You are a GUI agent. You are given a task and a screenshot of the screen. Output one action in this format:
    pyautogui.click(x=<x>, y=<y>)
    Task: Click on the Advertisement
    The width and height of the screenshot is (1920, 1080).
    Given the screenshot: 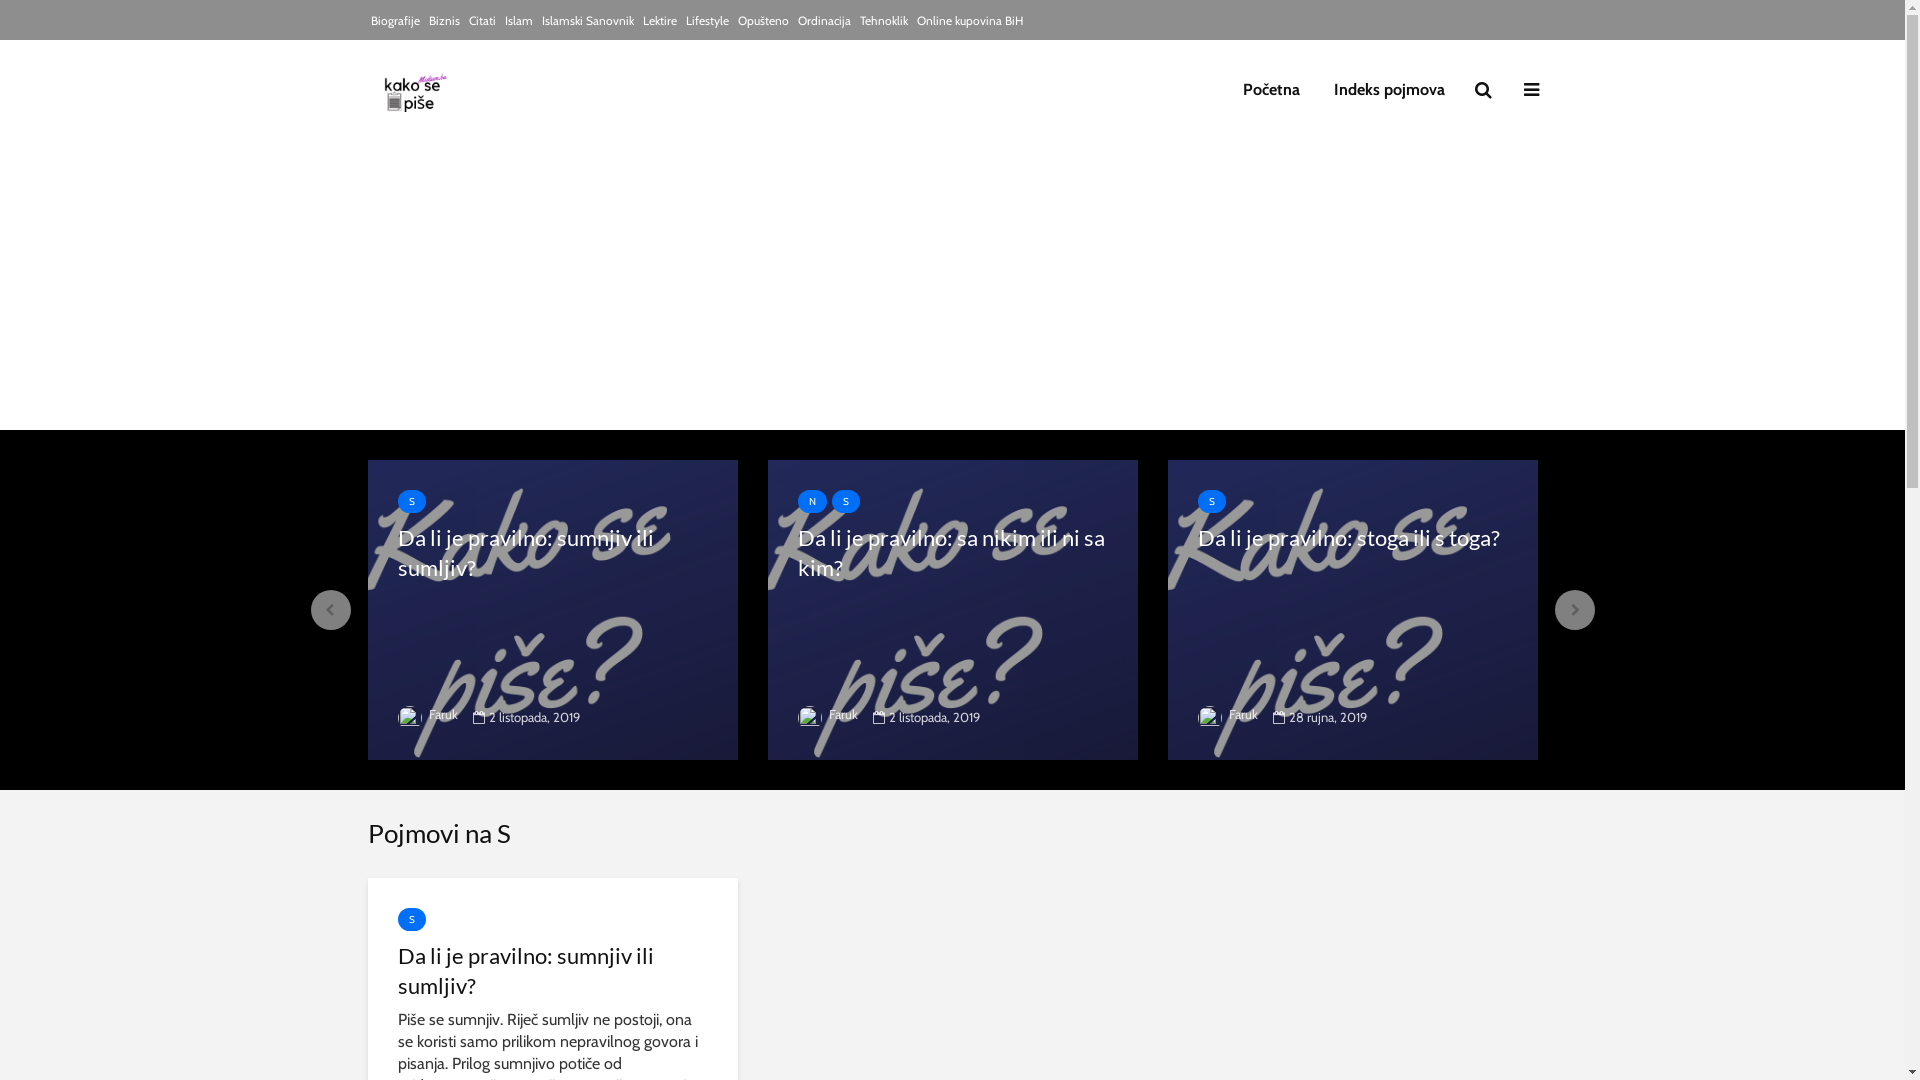 What is the action you would take?
    pyautogui.click(x=952, y=290)
    